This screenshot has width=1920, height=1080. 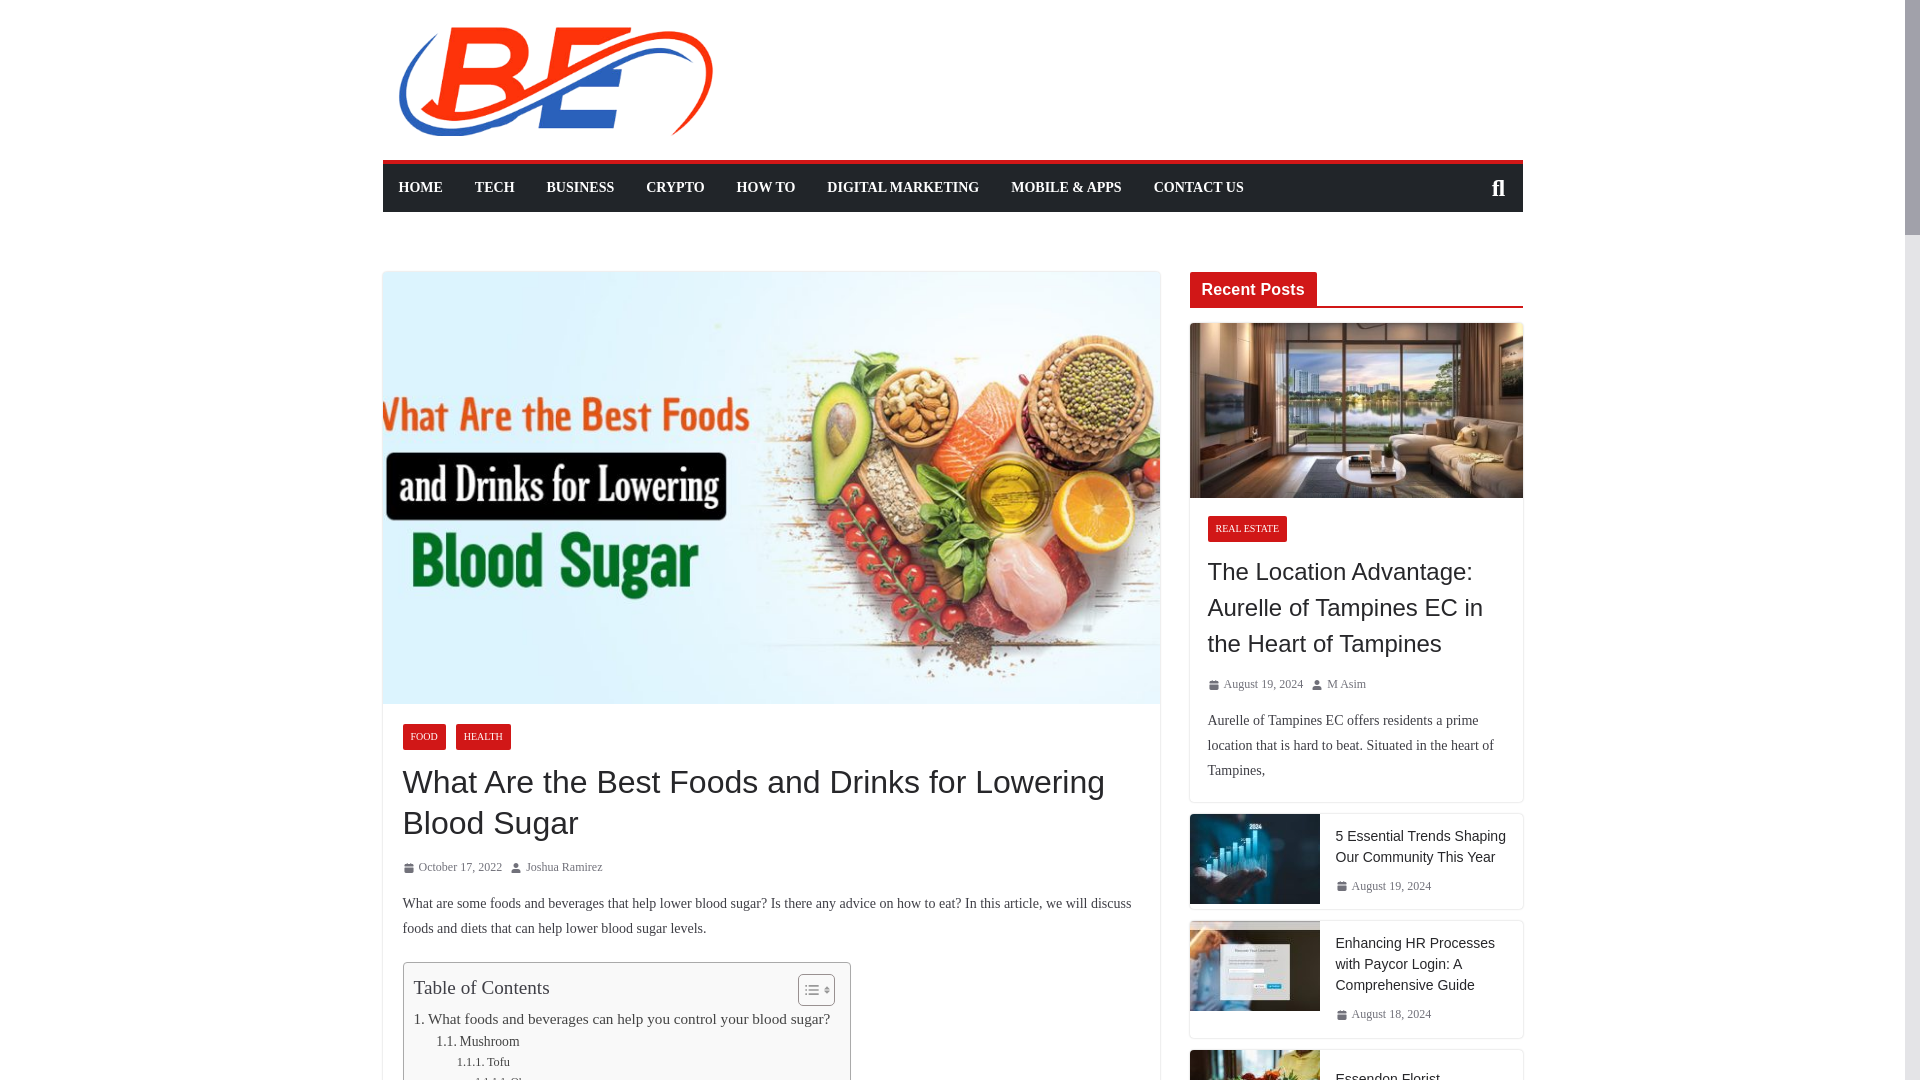 What do you see at coordinates (483, 1063) in the screenshot?
I see `Tofu` at bounding box center [483, 1063].